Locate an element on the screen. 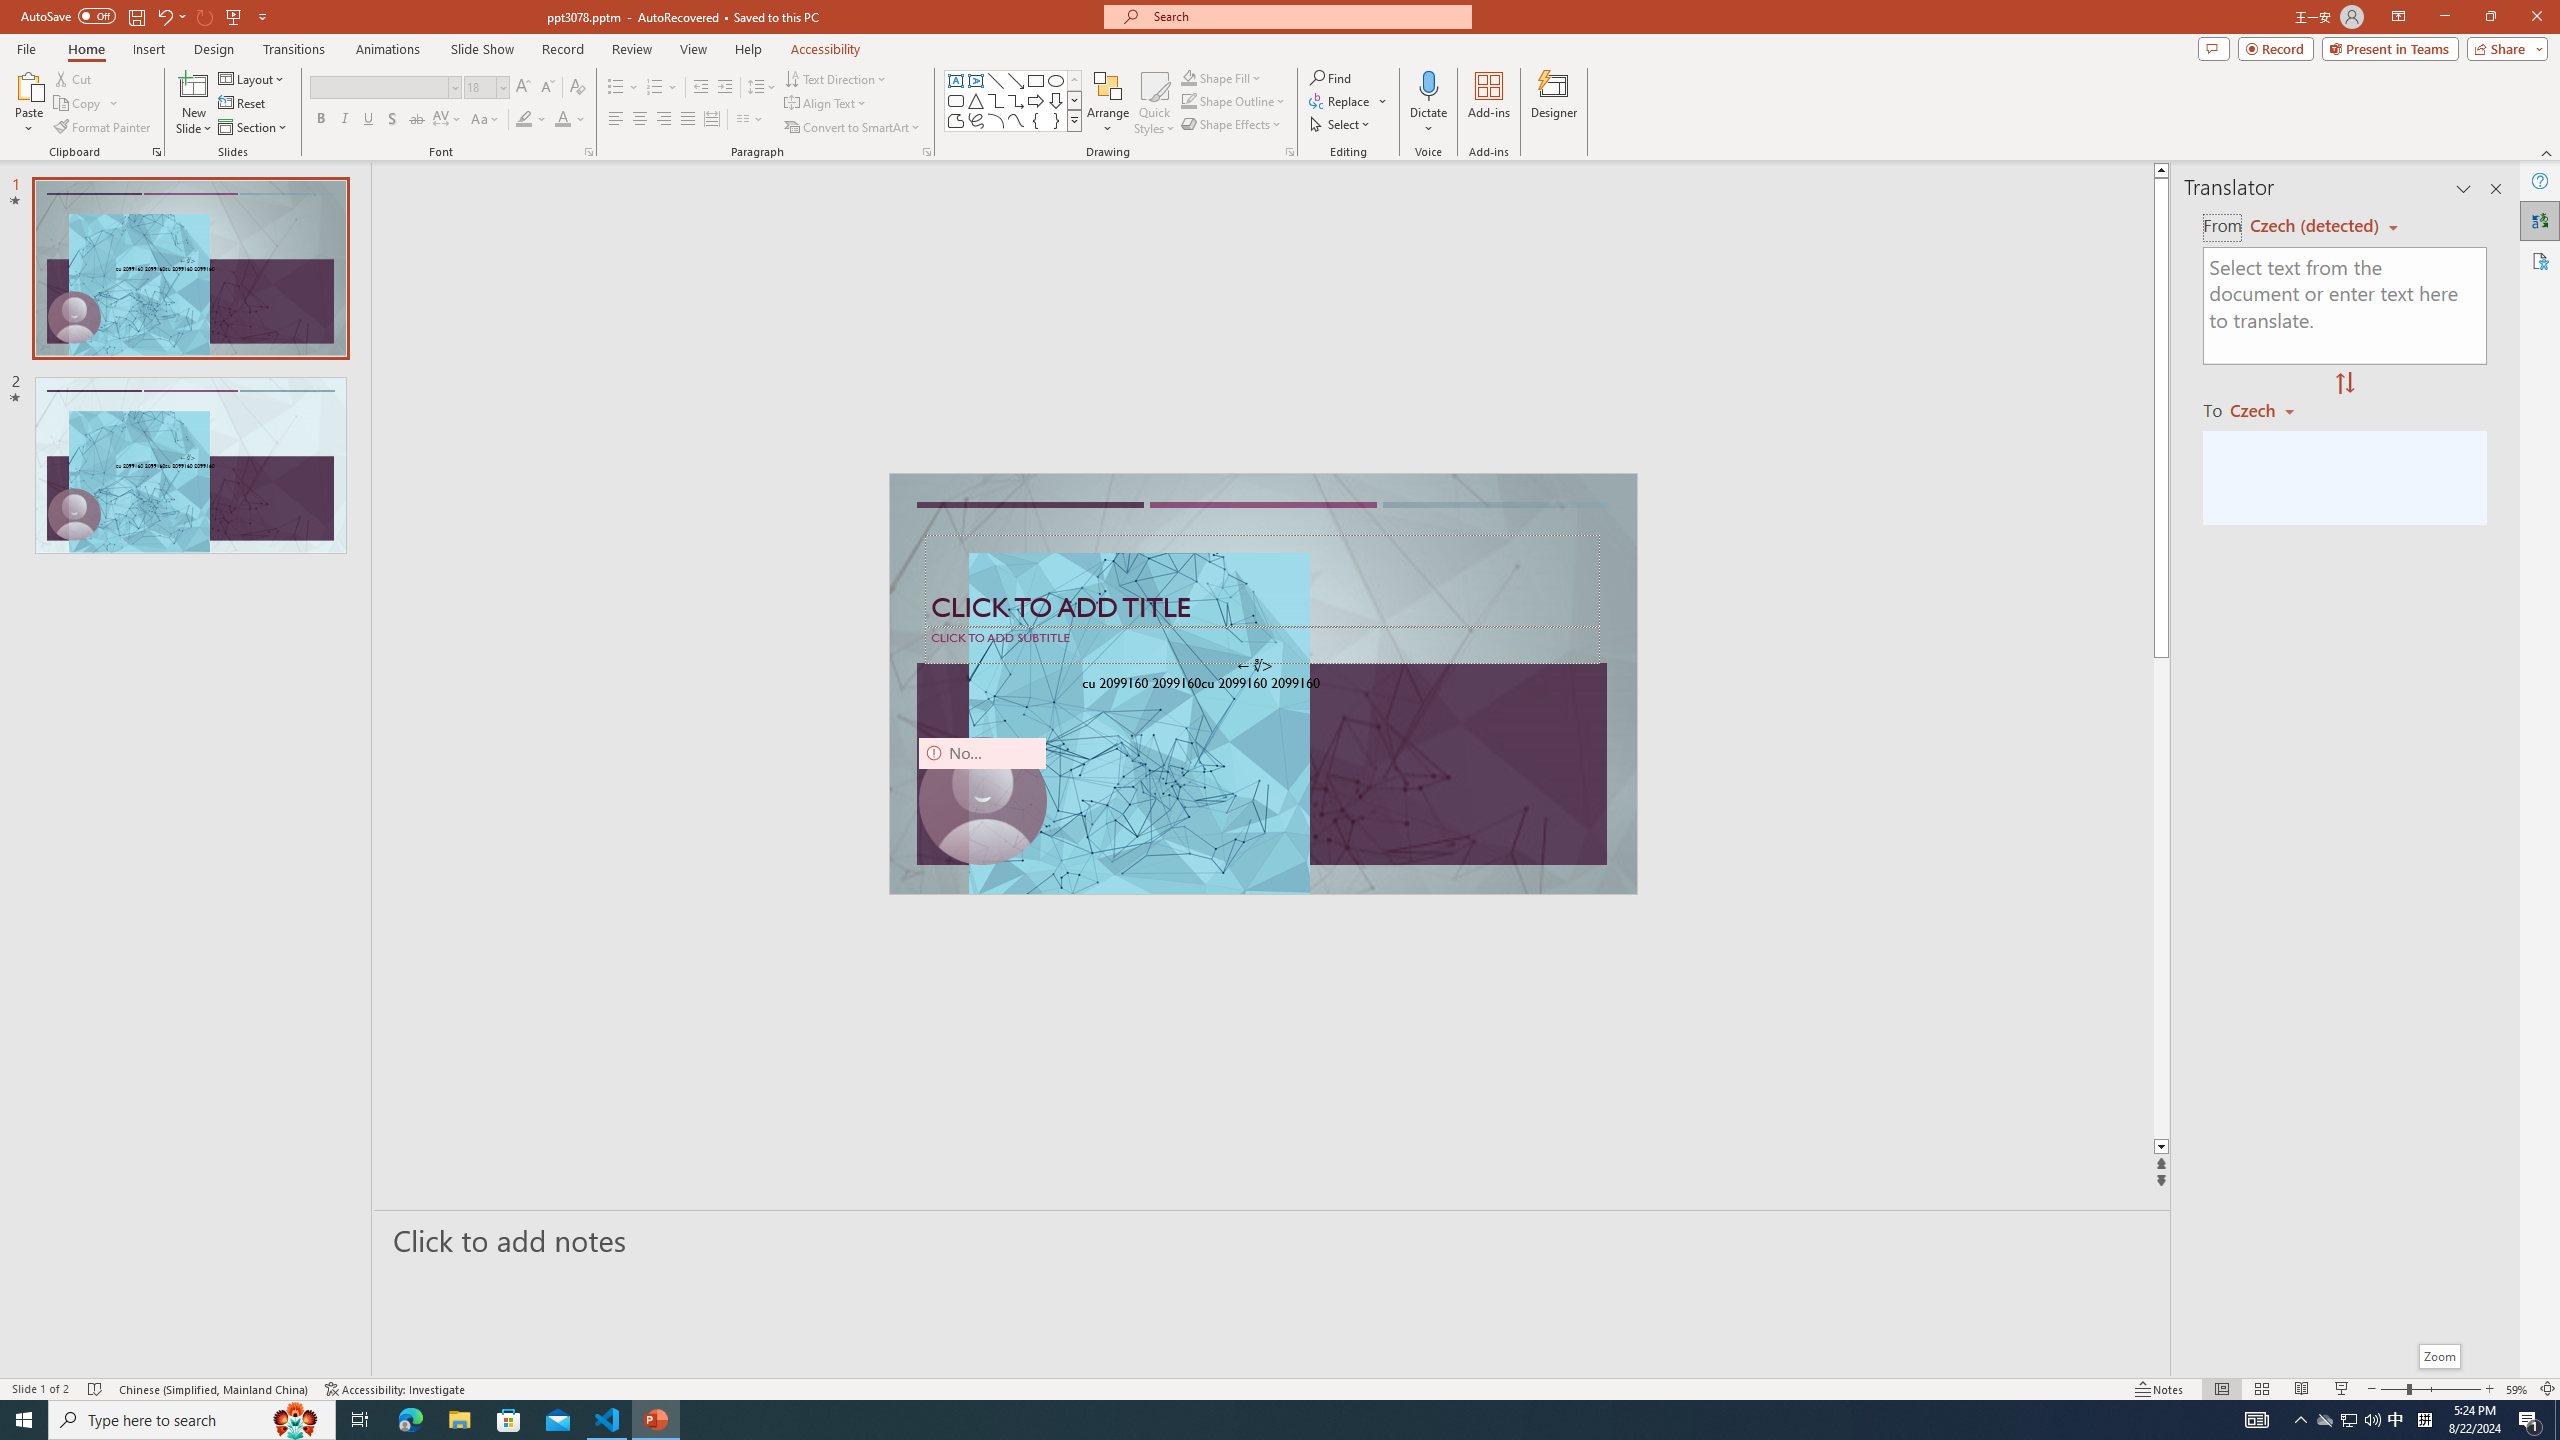 This screenshot has width=2560, height=1440. An abstract genetic concept is located at coordinates (1262, 684).